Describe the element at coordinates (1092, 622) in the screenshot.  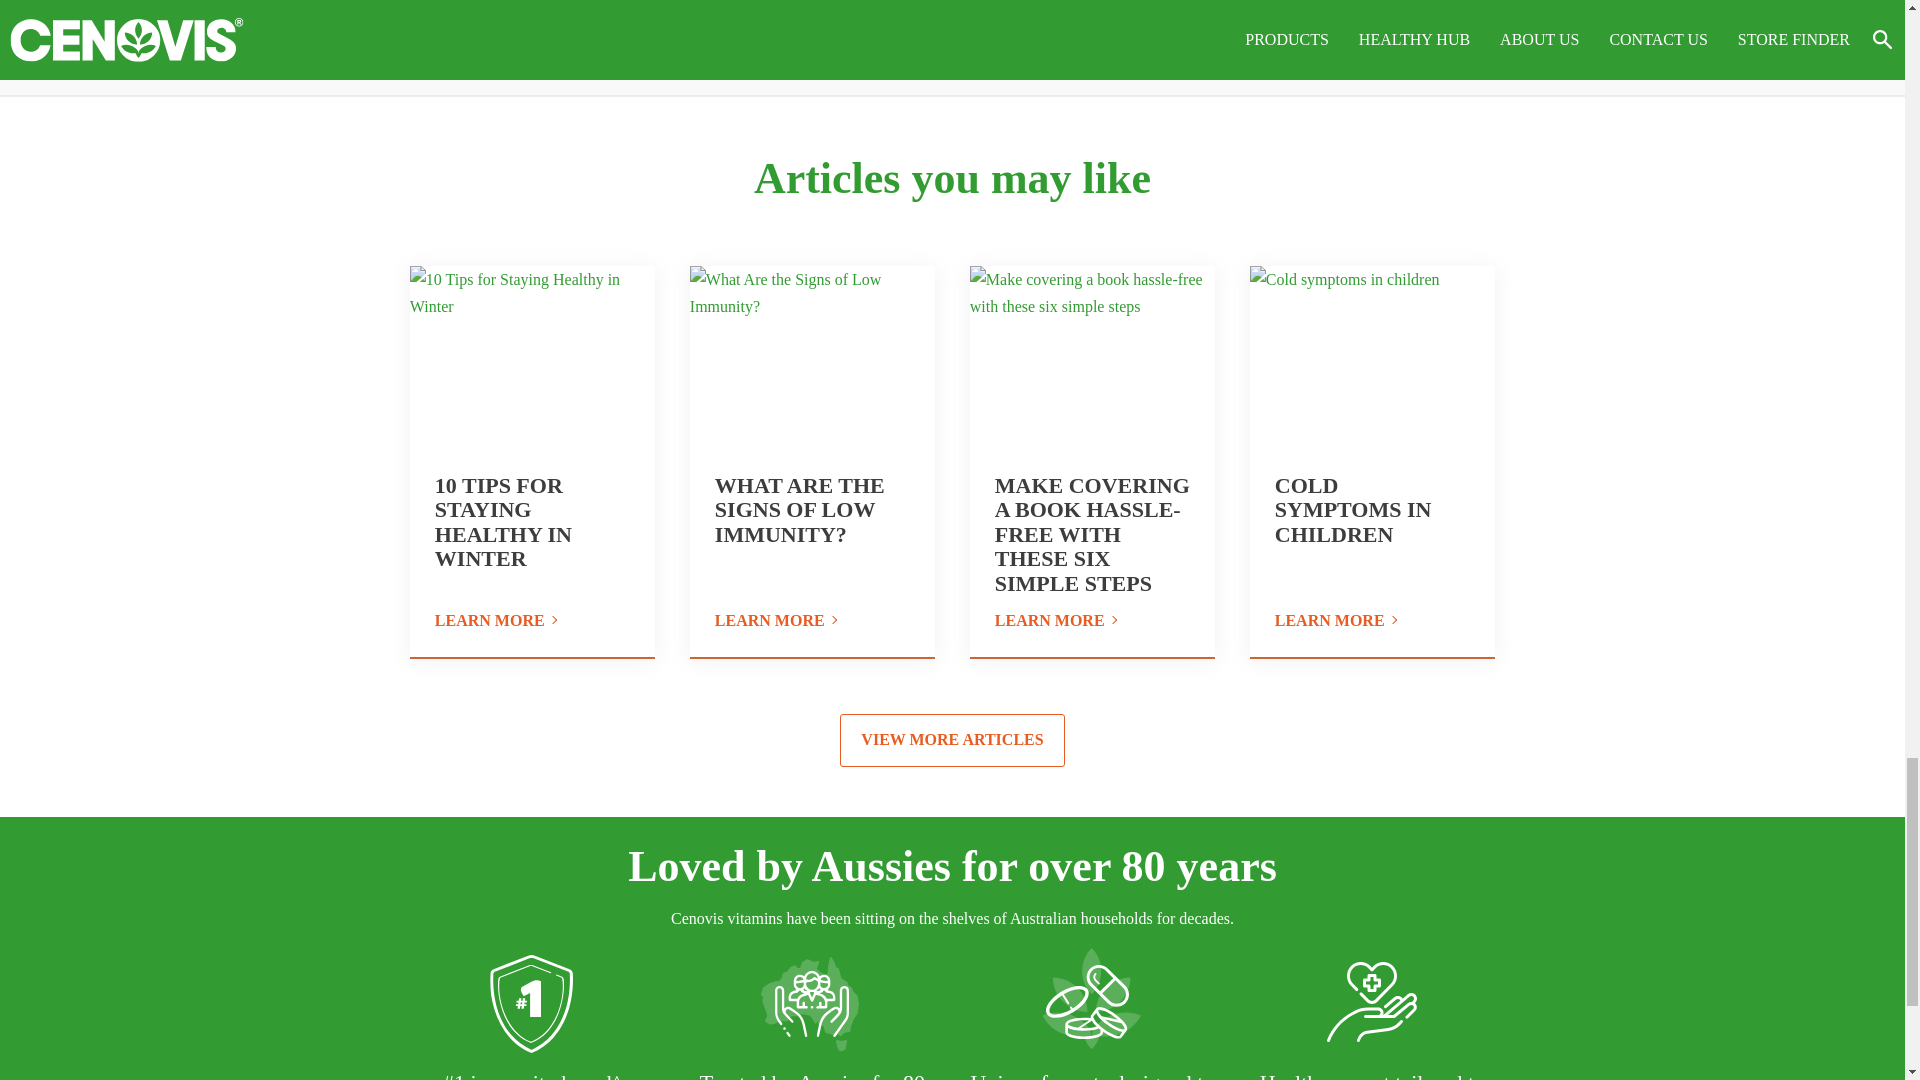
I see `learn more` at that location.